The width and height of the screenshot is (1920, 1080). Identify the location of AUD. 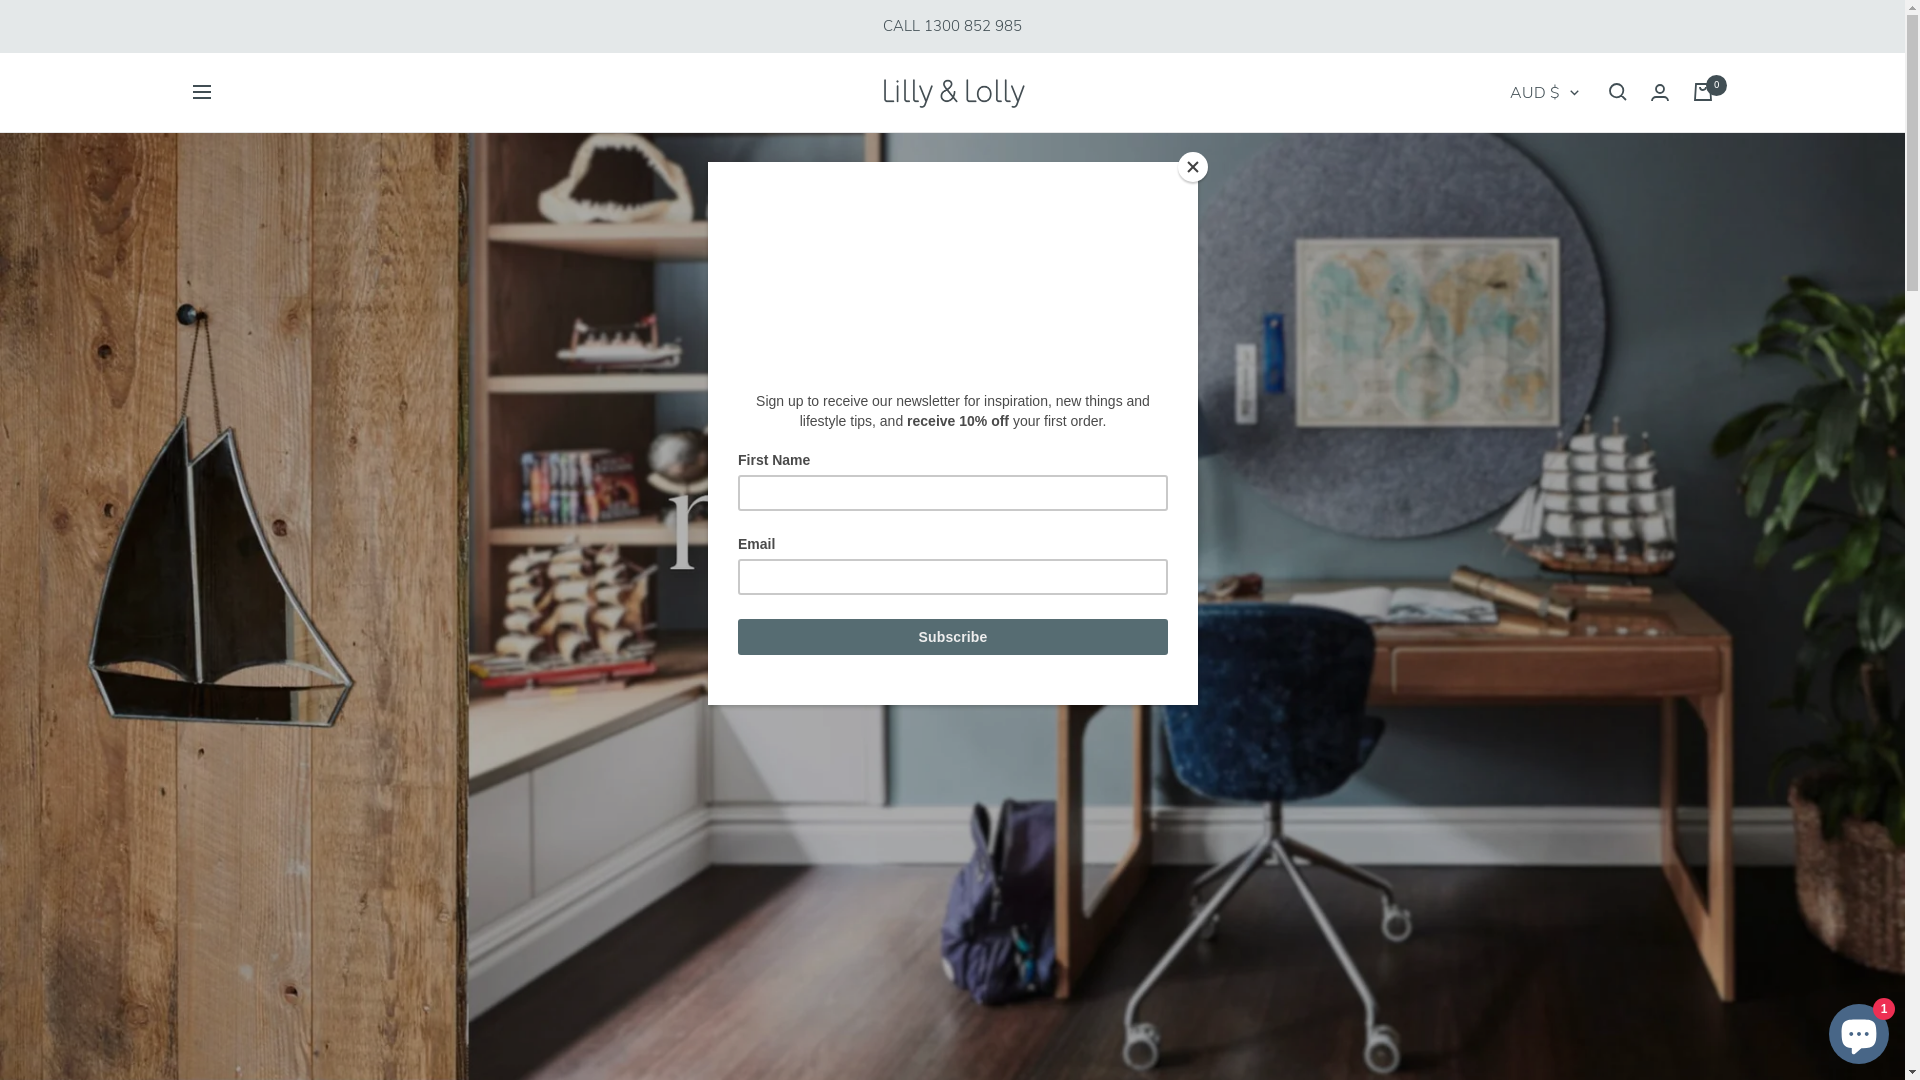
(1523, 346).